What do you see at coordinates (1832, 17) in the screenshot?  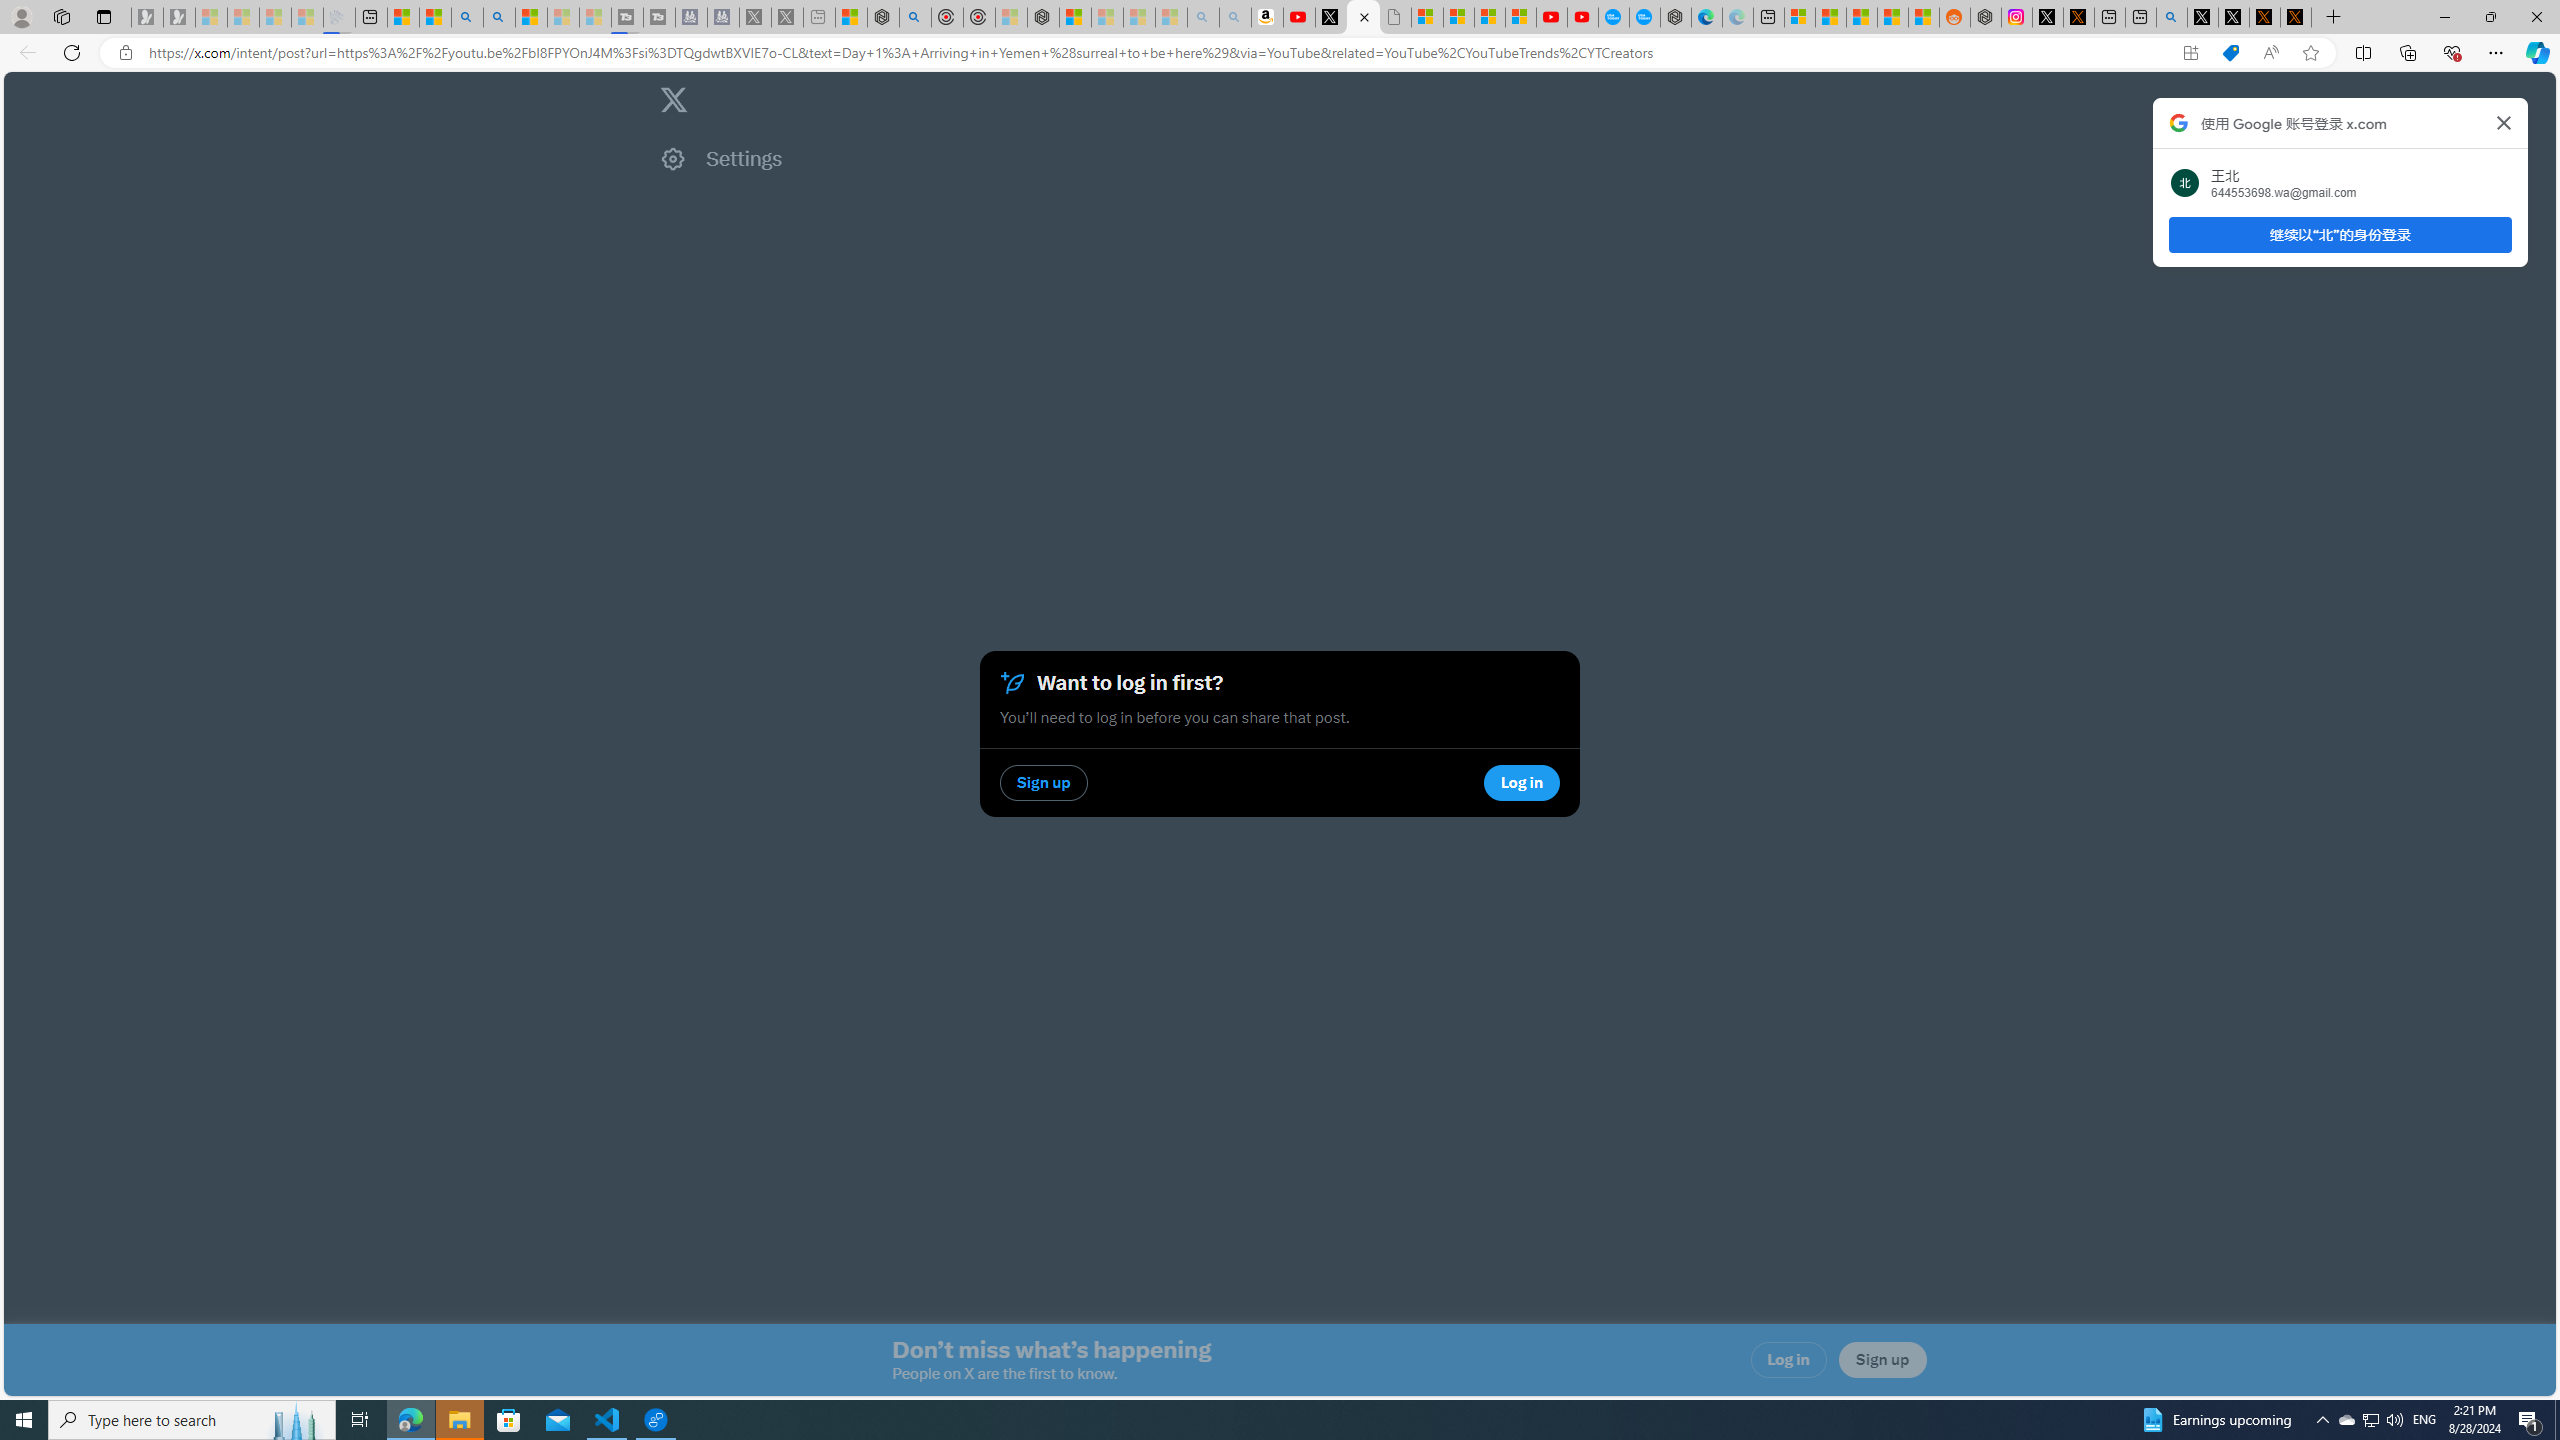 I see `Shanghai, China weather forecast | Microsoft Weather` at bounding box center [1832, 17].